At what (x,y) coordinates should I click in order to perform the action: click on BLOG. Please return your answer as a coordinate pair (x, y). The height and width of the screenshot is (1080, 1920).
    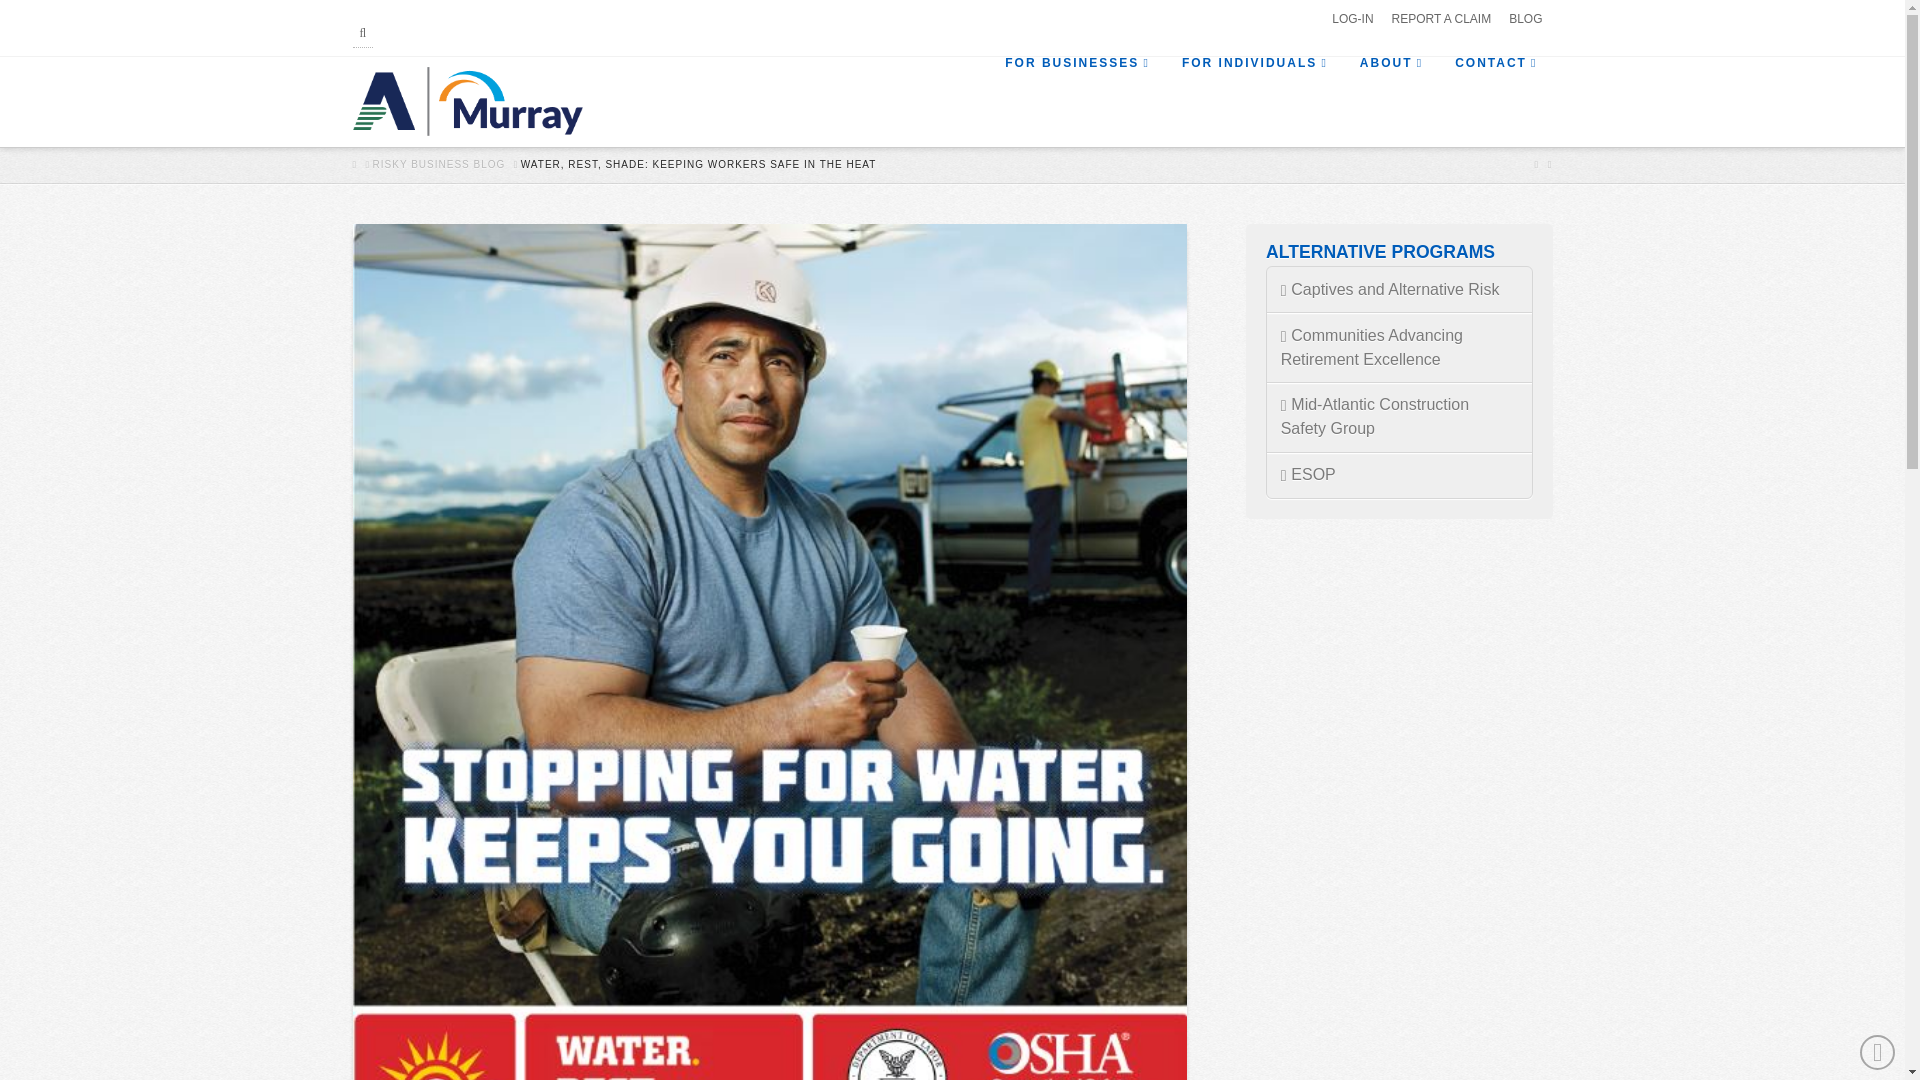
    Looking at the image, I should click on (1525, 18).